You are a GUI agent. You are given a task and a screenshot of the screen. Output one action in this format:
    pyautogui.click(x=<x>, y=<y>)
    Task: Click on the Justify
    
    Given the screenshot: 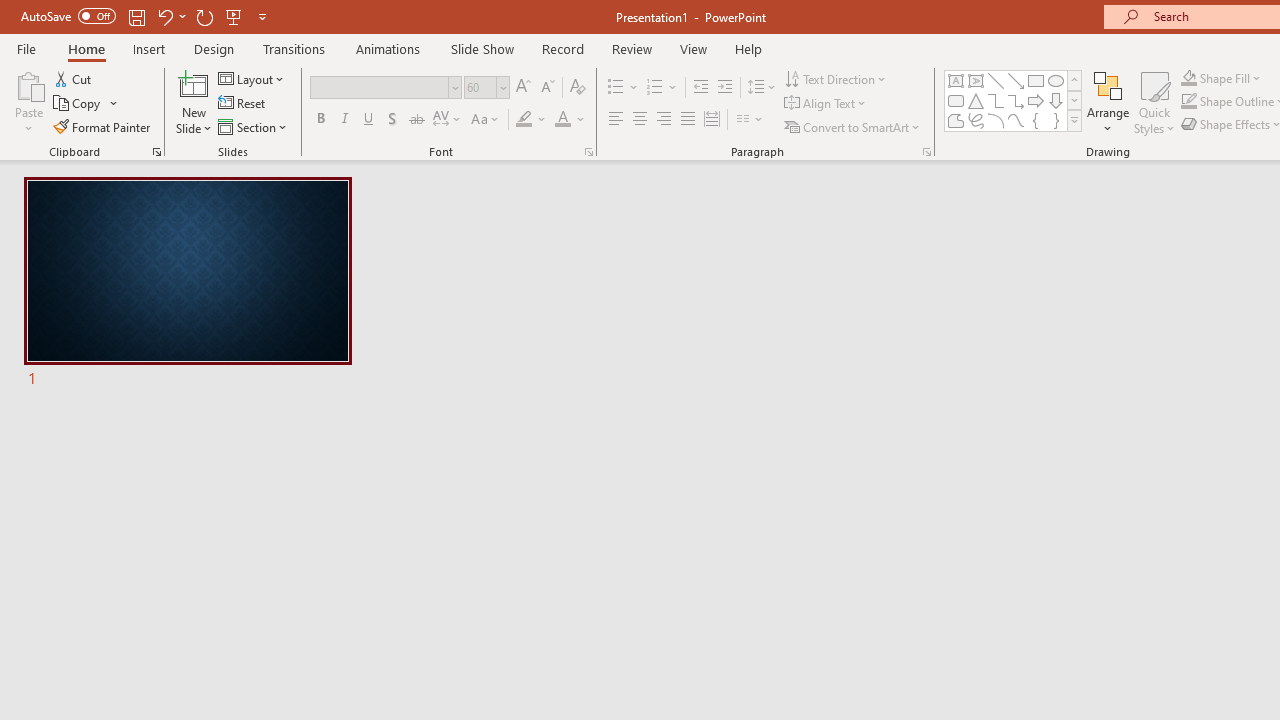 What is the action you would take?
    pyautogui.click(x=688, y=120)
    